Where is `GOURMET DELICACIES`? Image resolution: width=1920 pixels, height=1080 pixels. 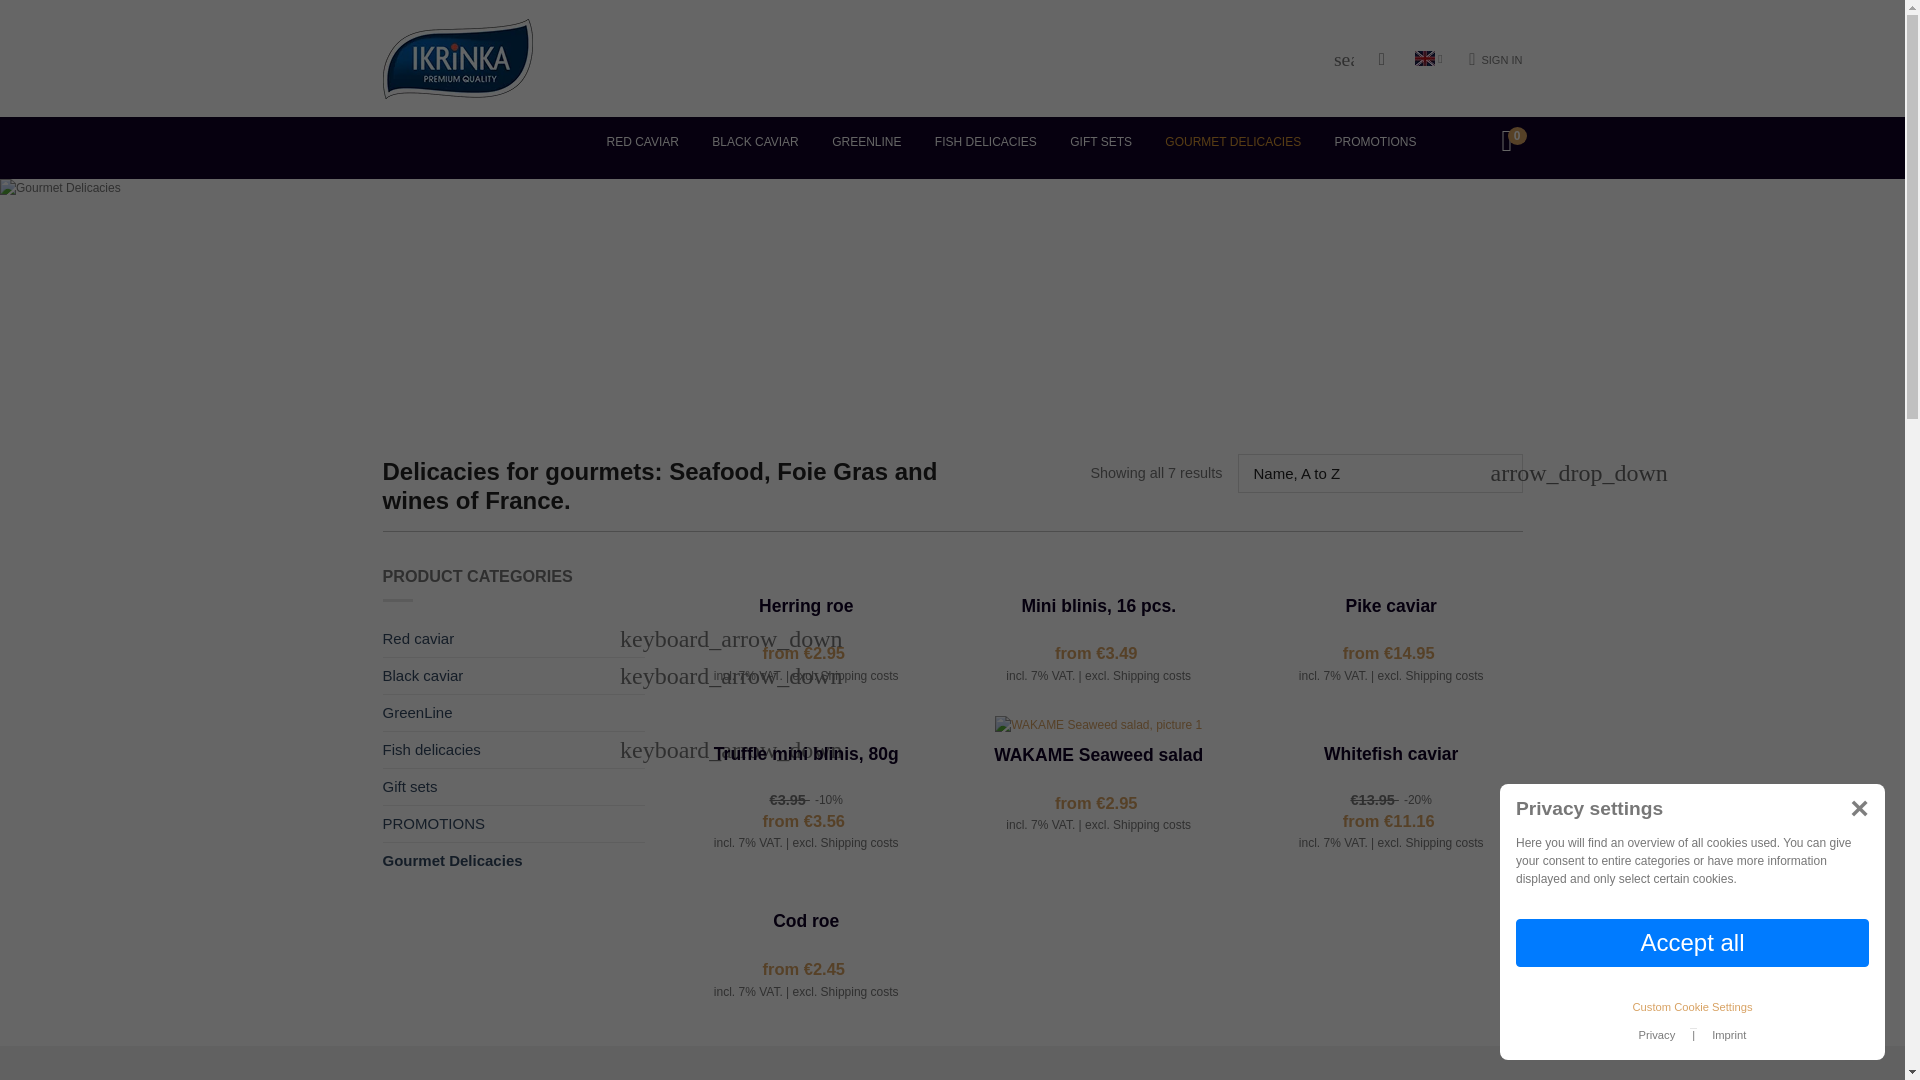
GOURMET DELICACIES is located at coordinates (1233, 142).